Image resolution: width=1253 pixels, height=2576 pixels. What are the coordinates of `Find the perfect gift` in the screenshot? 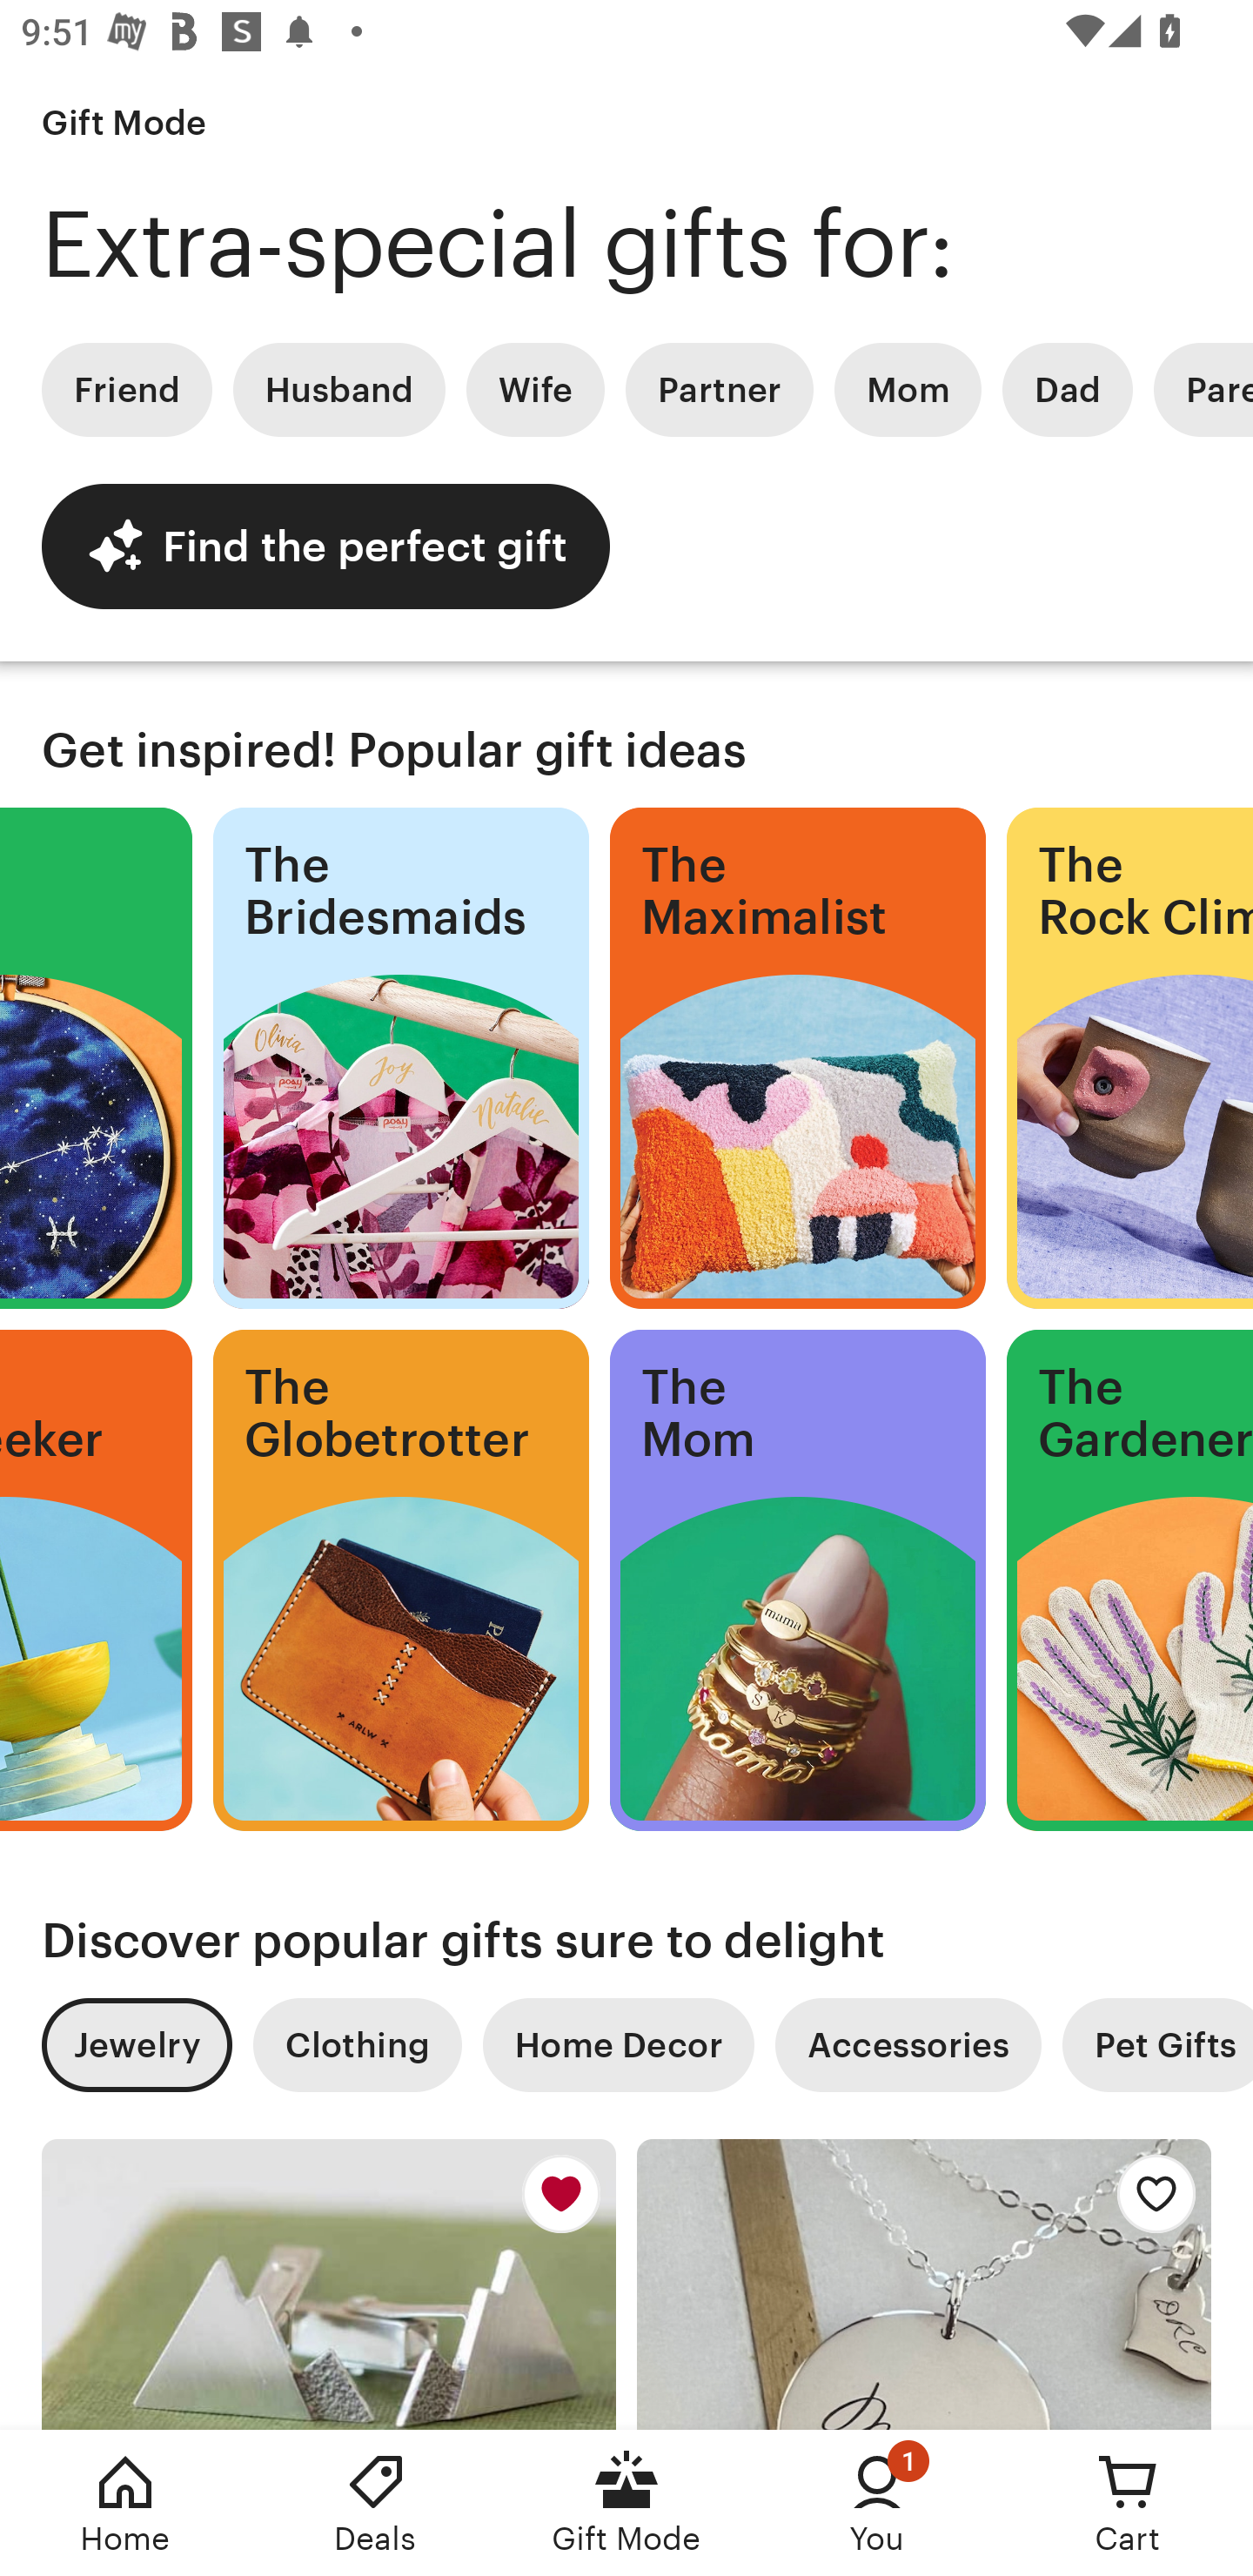 It's located at (325, 546).